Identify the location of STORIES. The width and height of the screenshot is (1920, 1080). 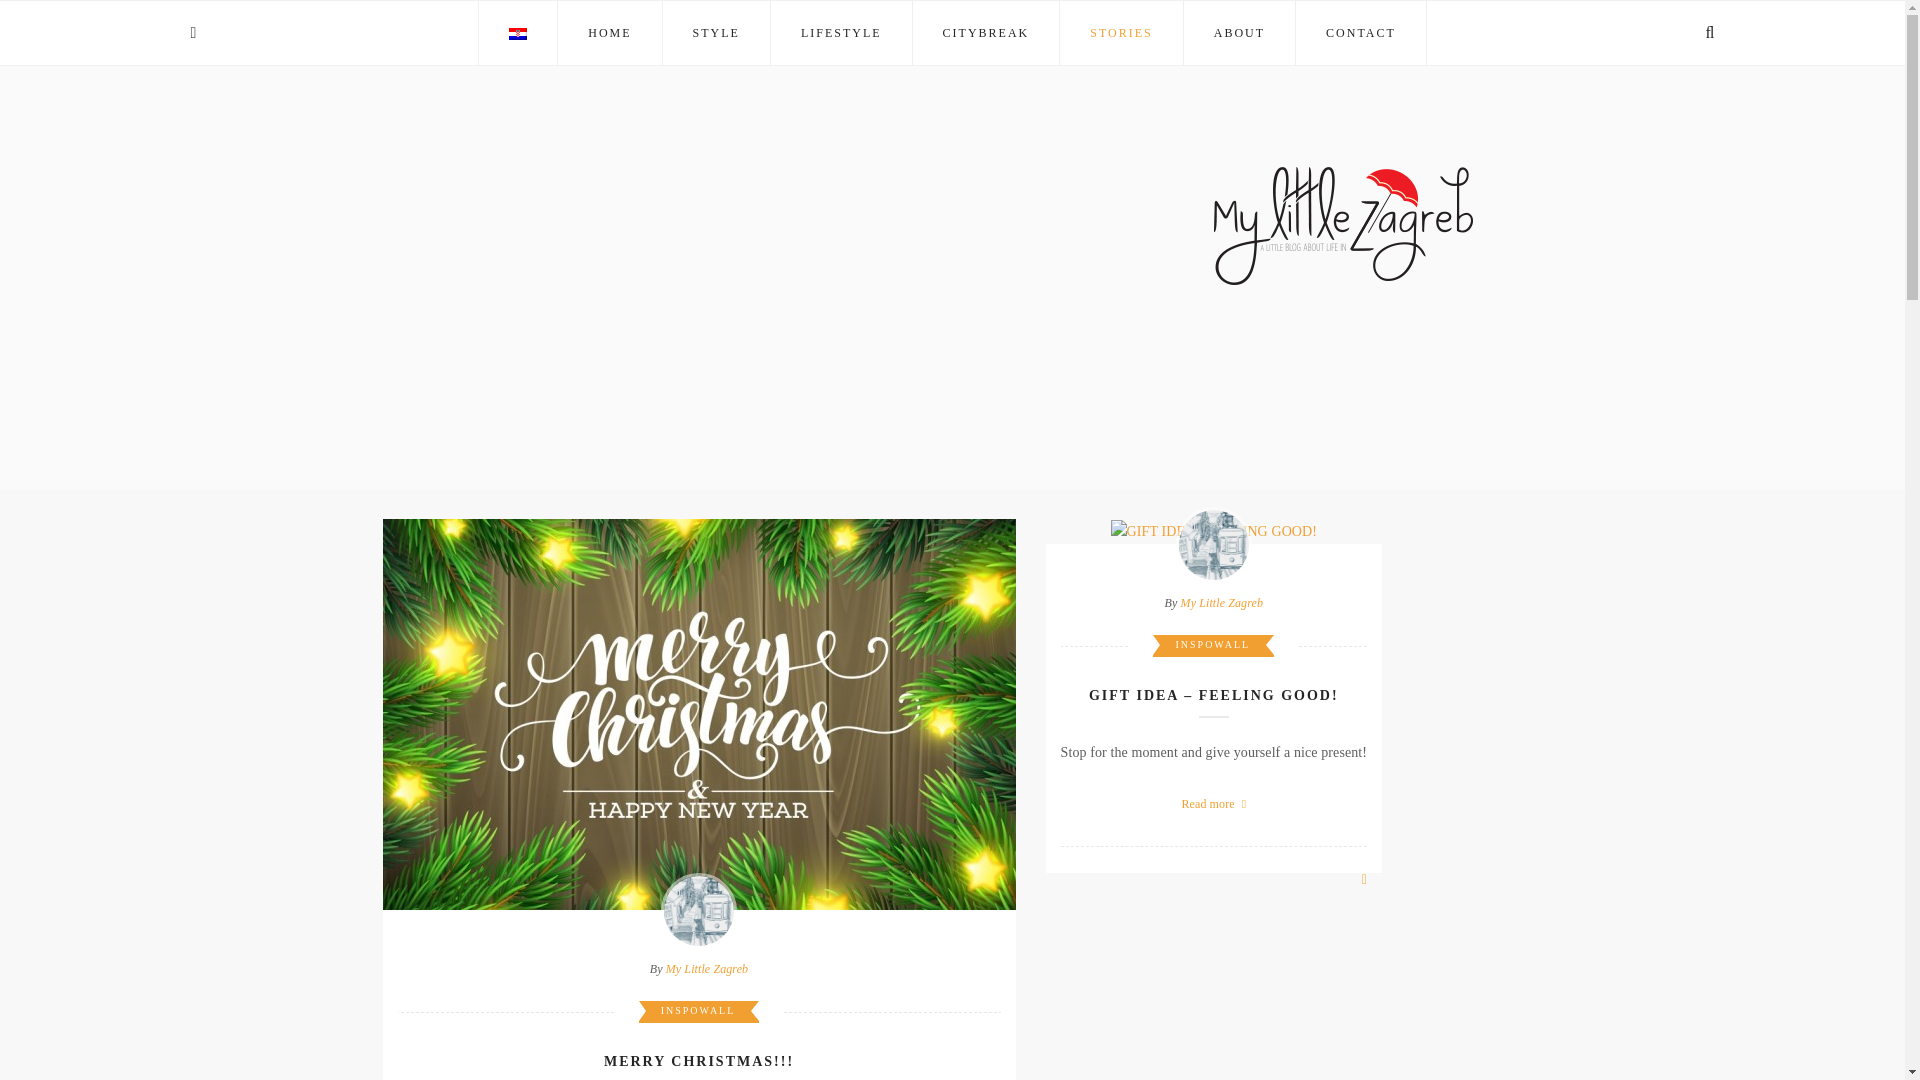
(1121, 32).